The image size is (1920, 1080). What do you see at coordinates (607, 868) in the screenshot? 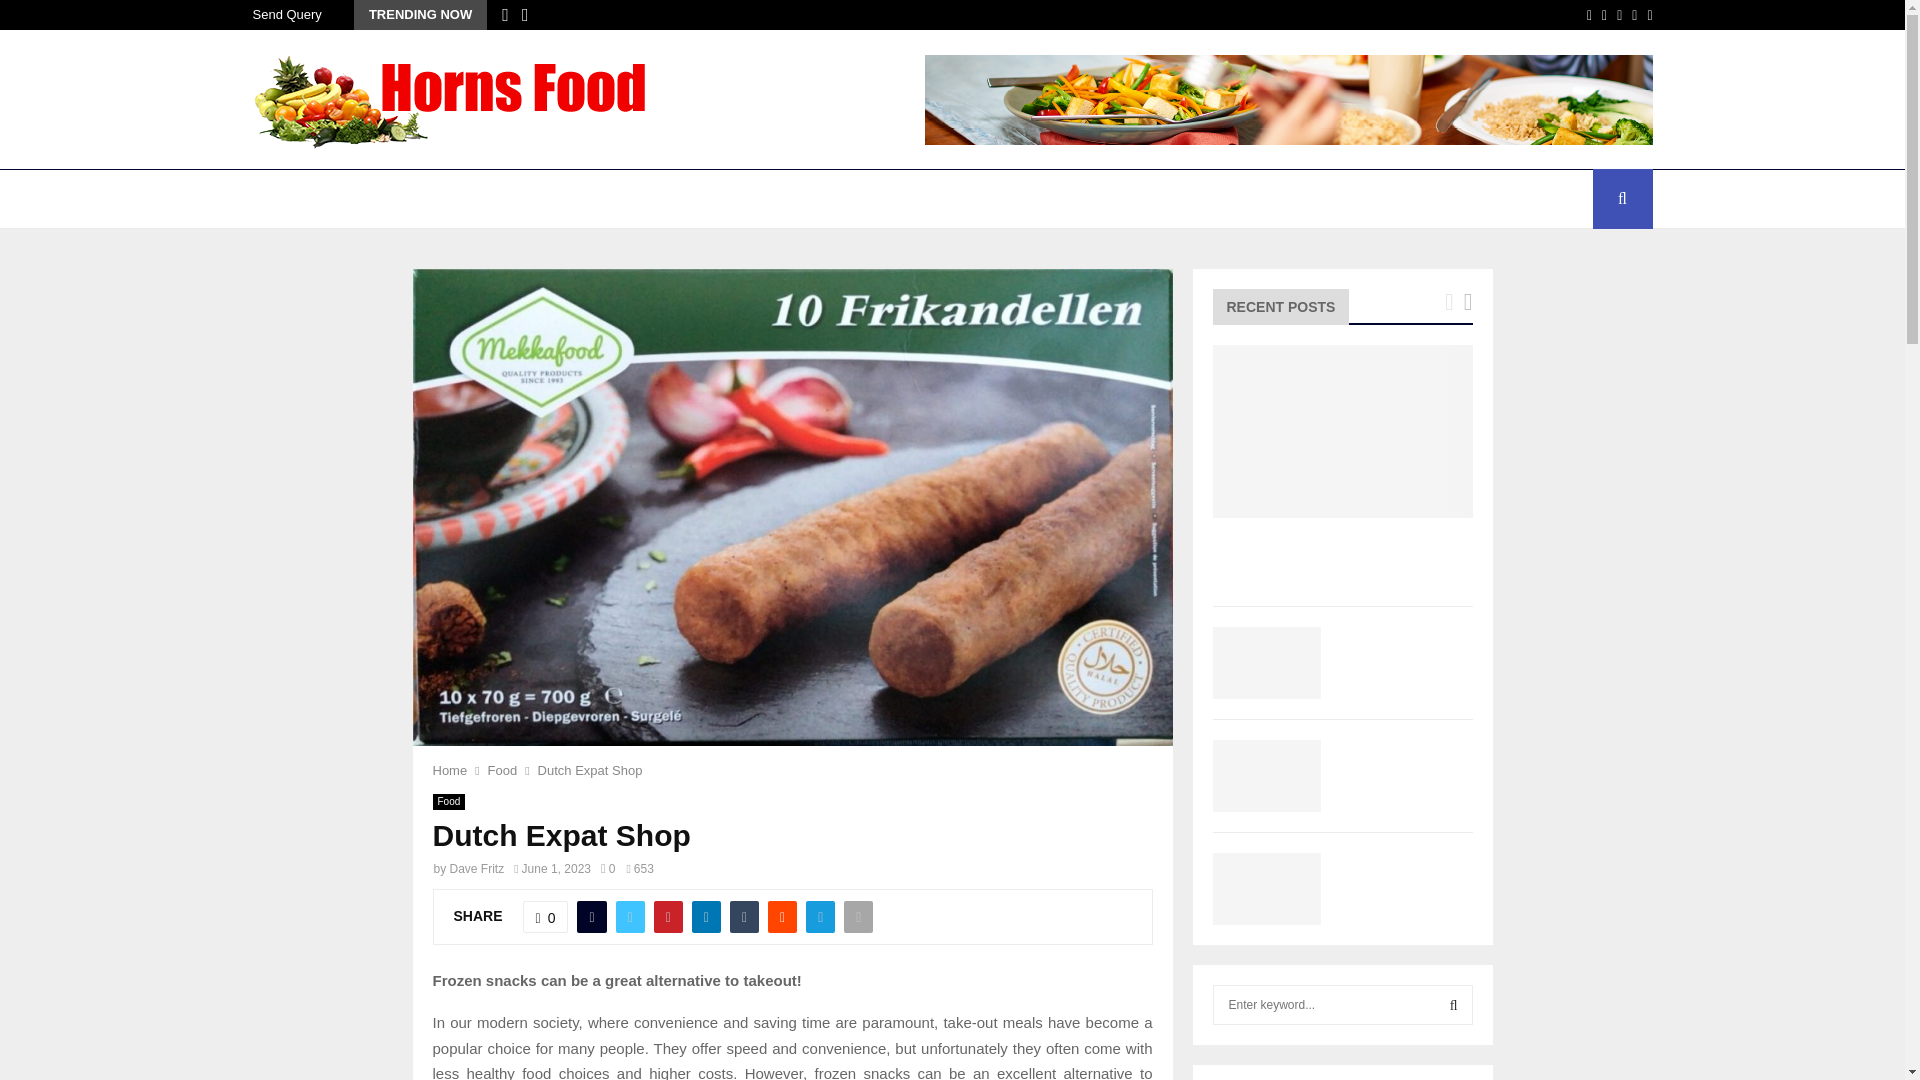
I see `0` at bounding box center [607, 868].